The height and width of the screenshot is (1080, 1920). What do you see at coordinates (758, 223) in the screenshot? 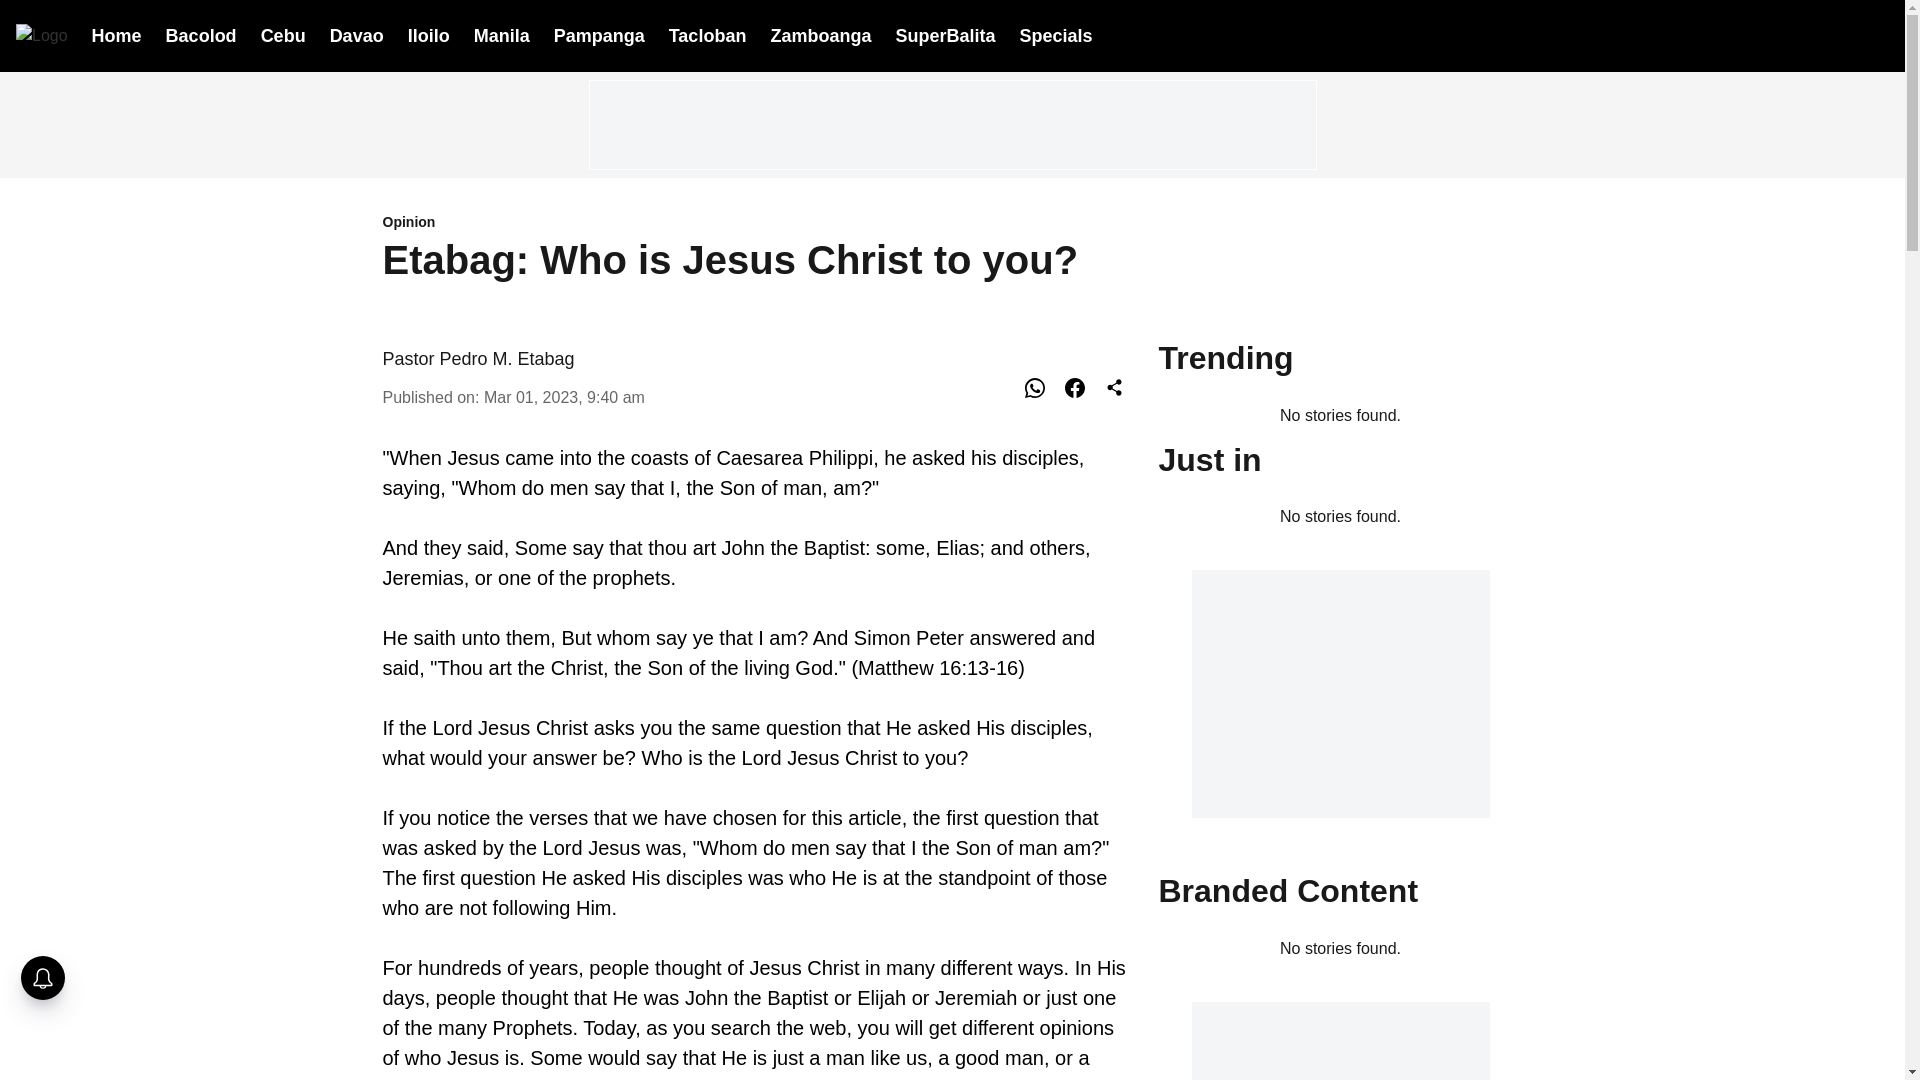
I see `Opinion` at bounding box center [758, 223].